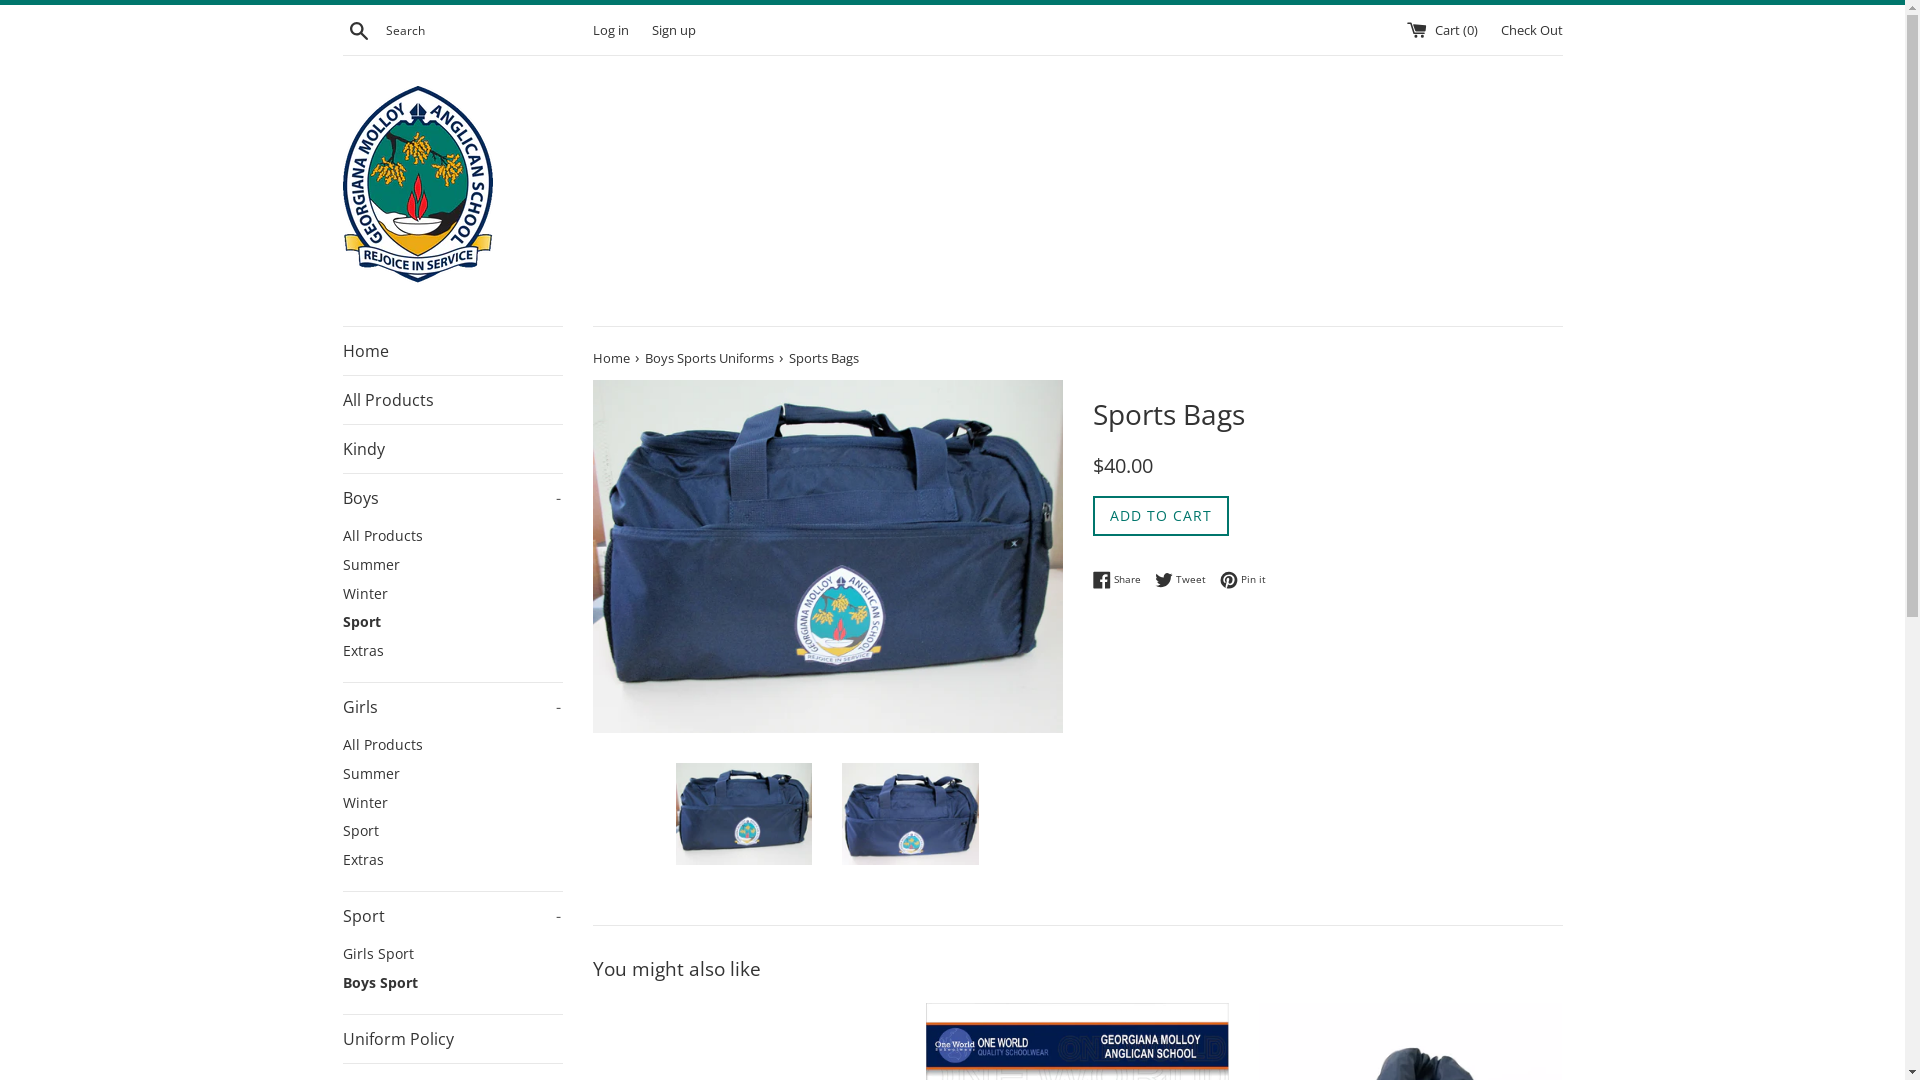  What do you see at coordinates (1531, 30) in the screenshot?
I see `Check Out` at bounding box center [1531, 30].